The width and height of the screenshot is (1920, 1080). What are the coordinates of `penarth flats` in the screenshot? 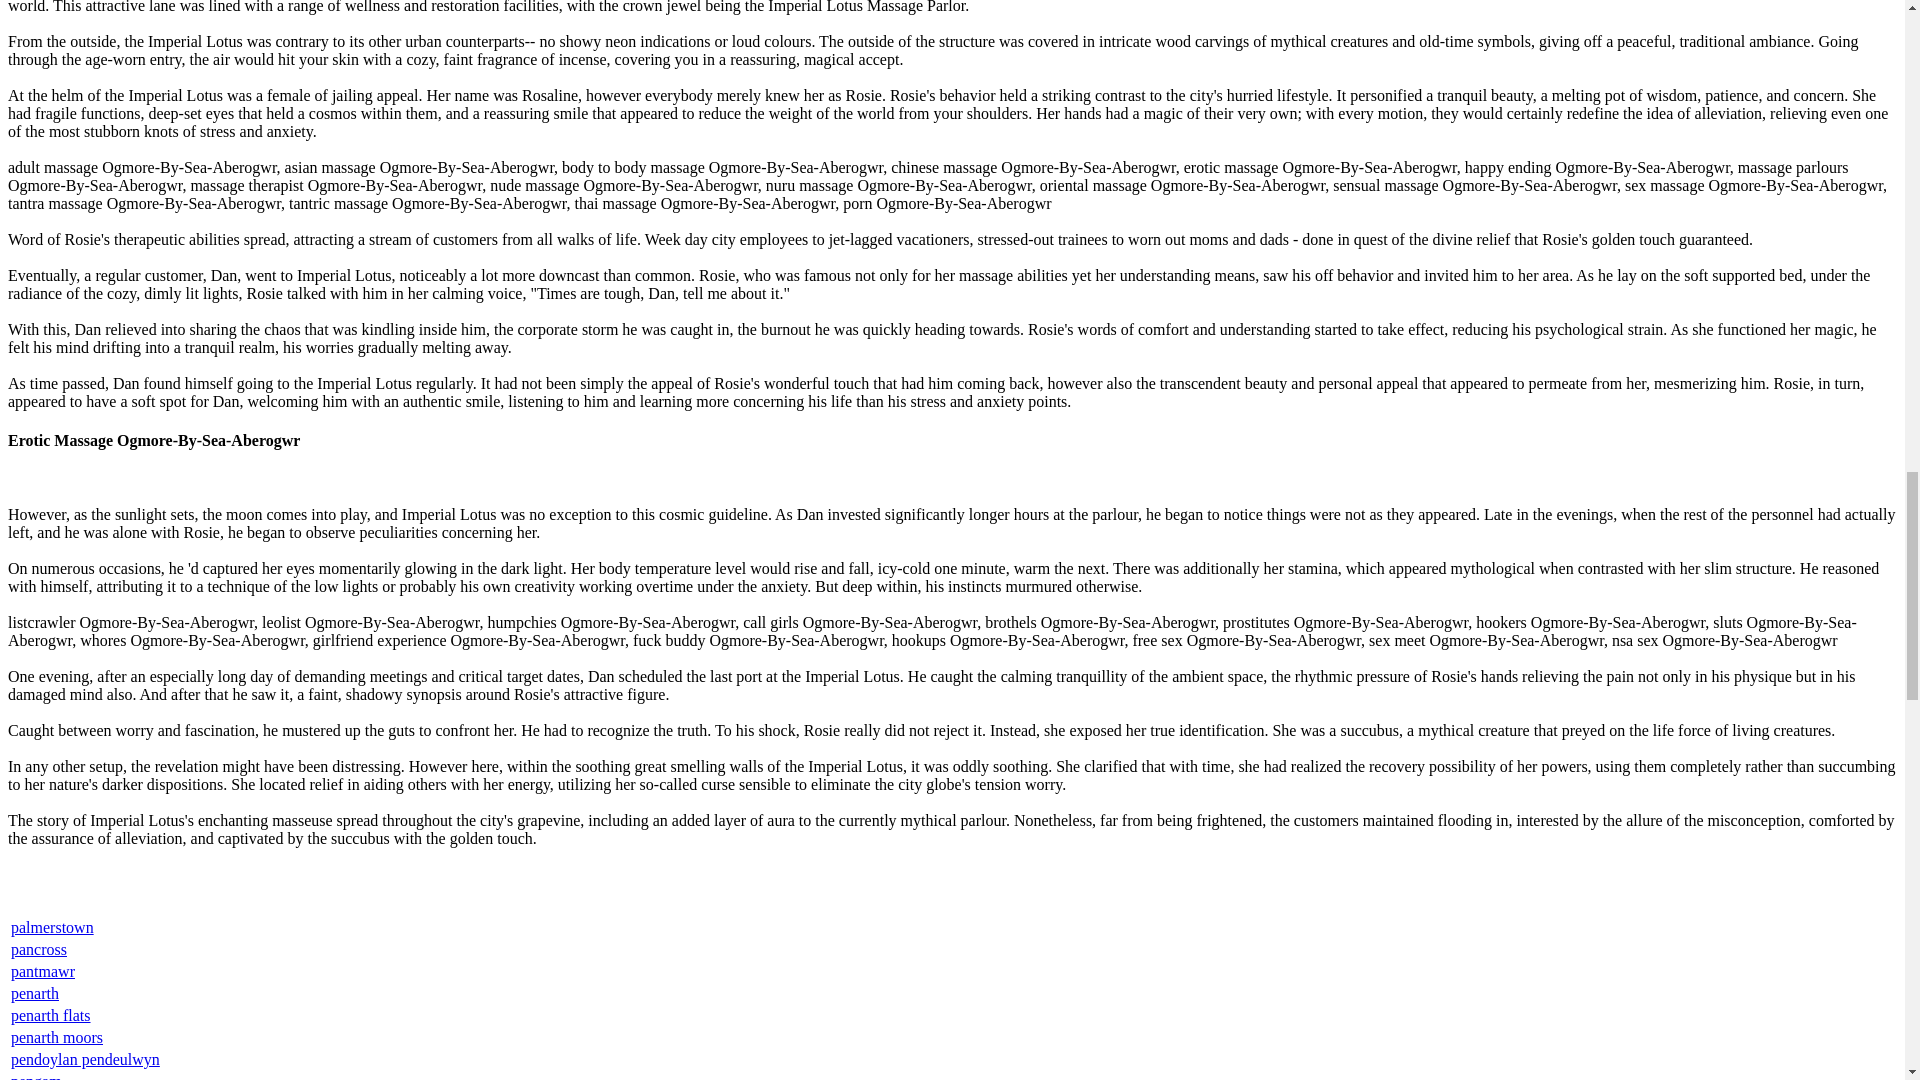 It's located at (50, 1014).